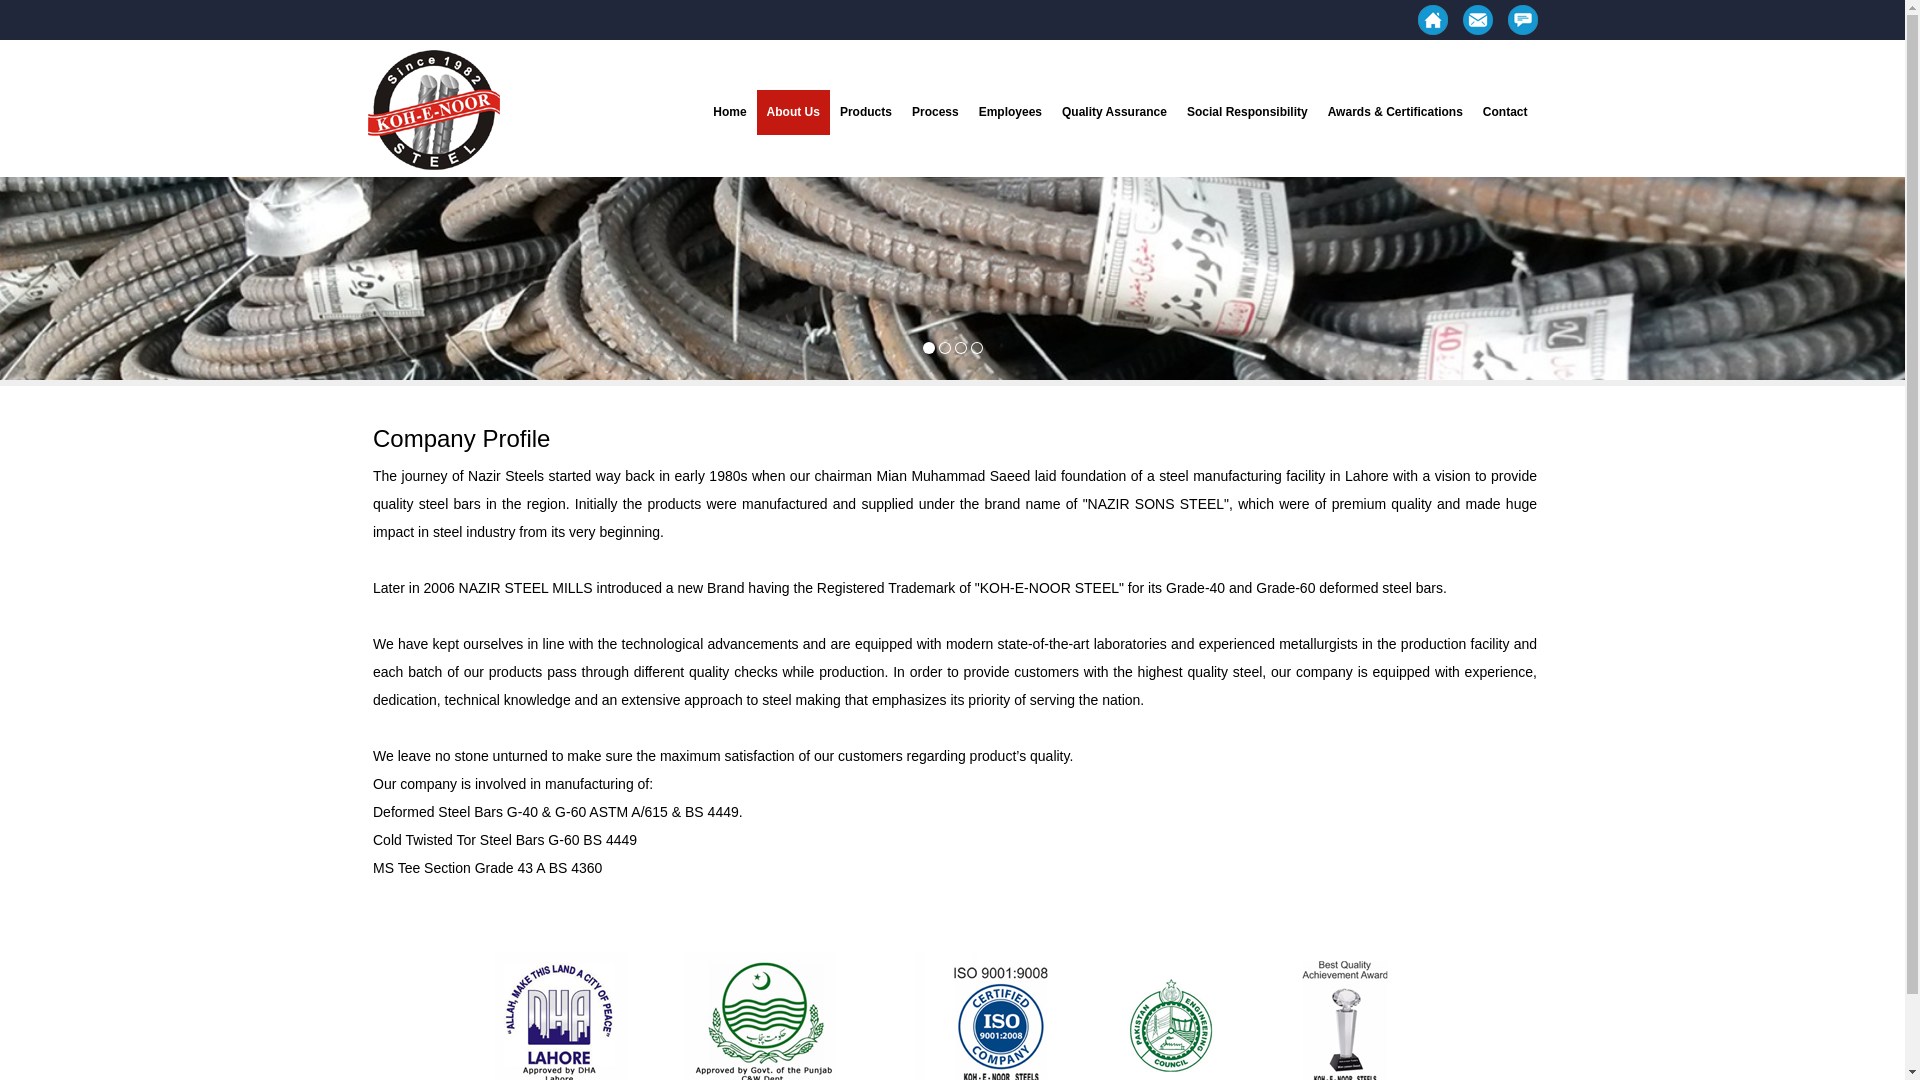  What do you see at coordinates (792, 112) in the screenshot?
I see `About Us` at bounding box center [792, 112].